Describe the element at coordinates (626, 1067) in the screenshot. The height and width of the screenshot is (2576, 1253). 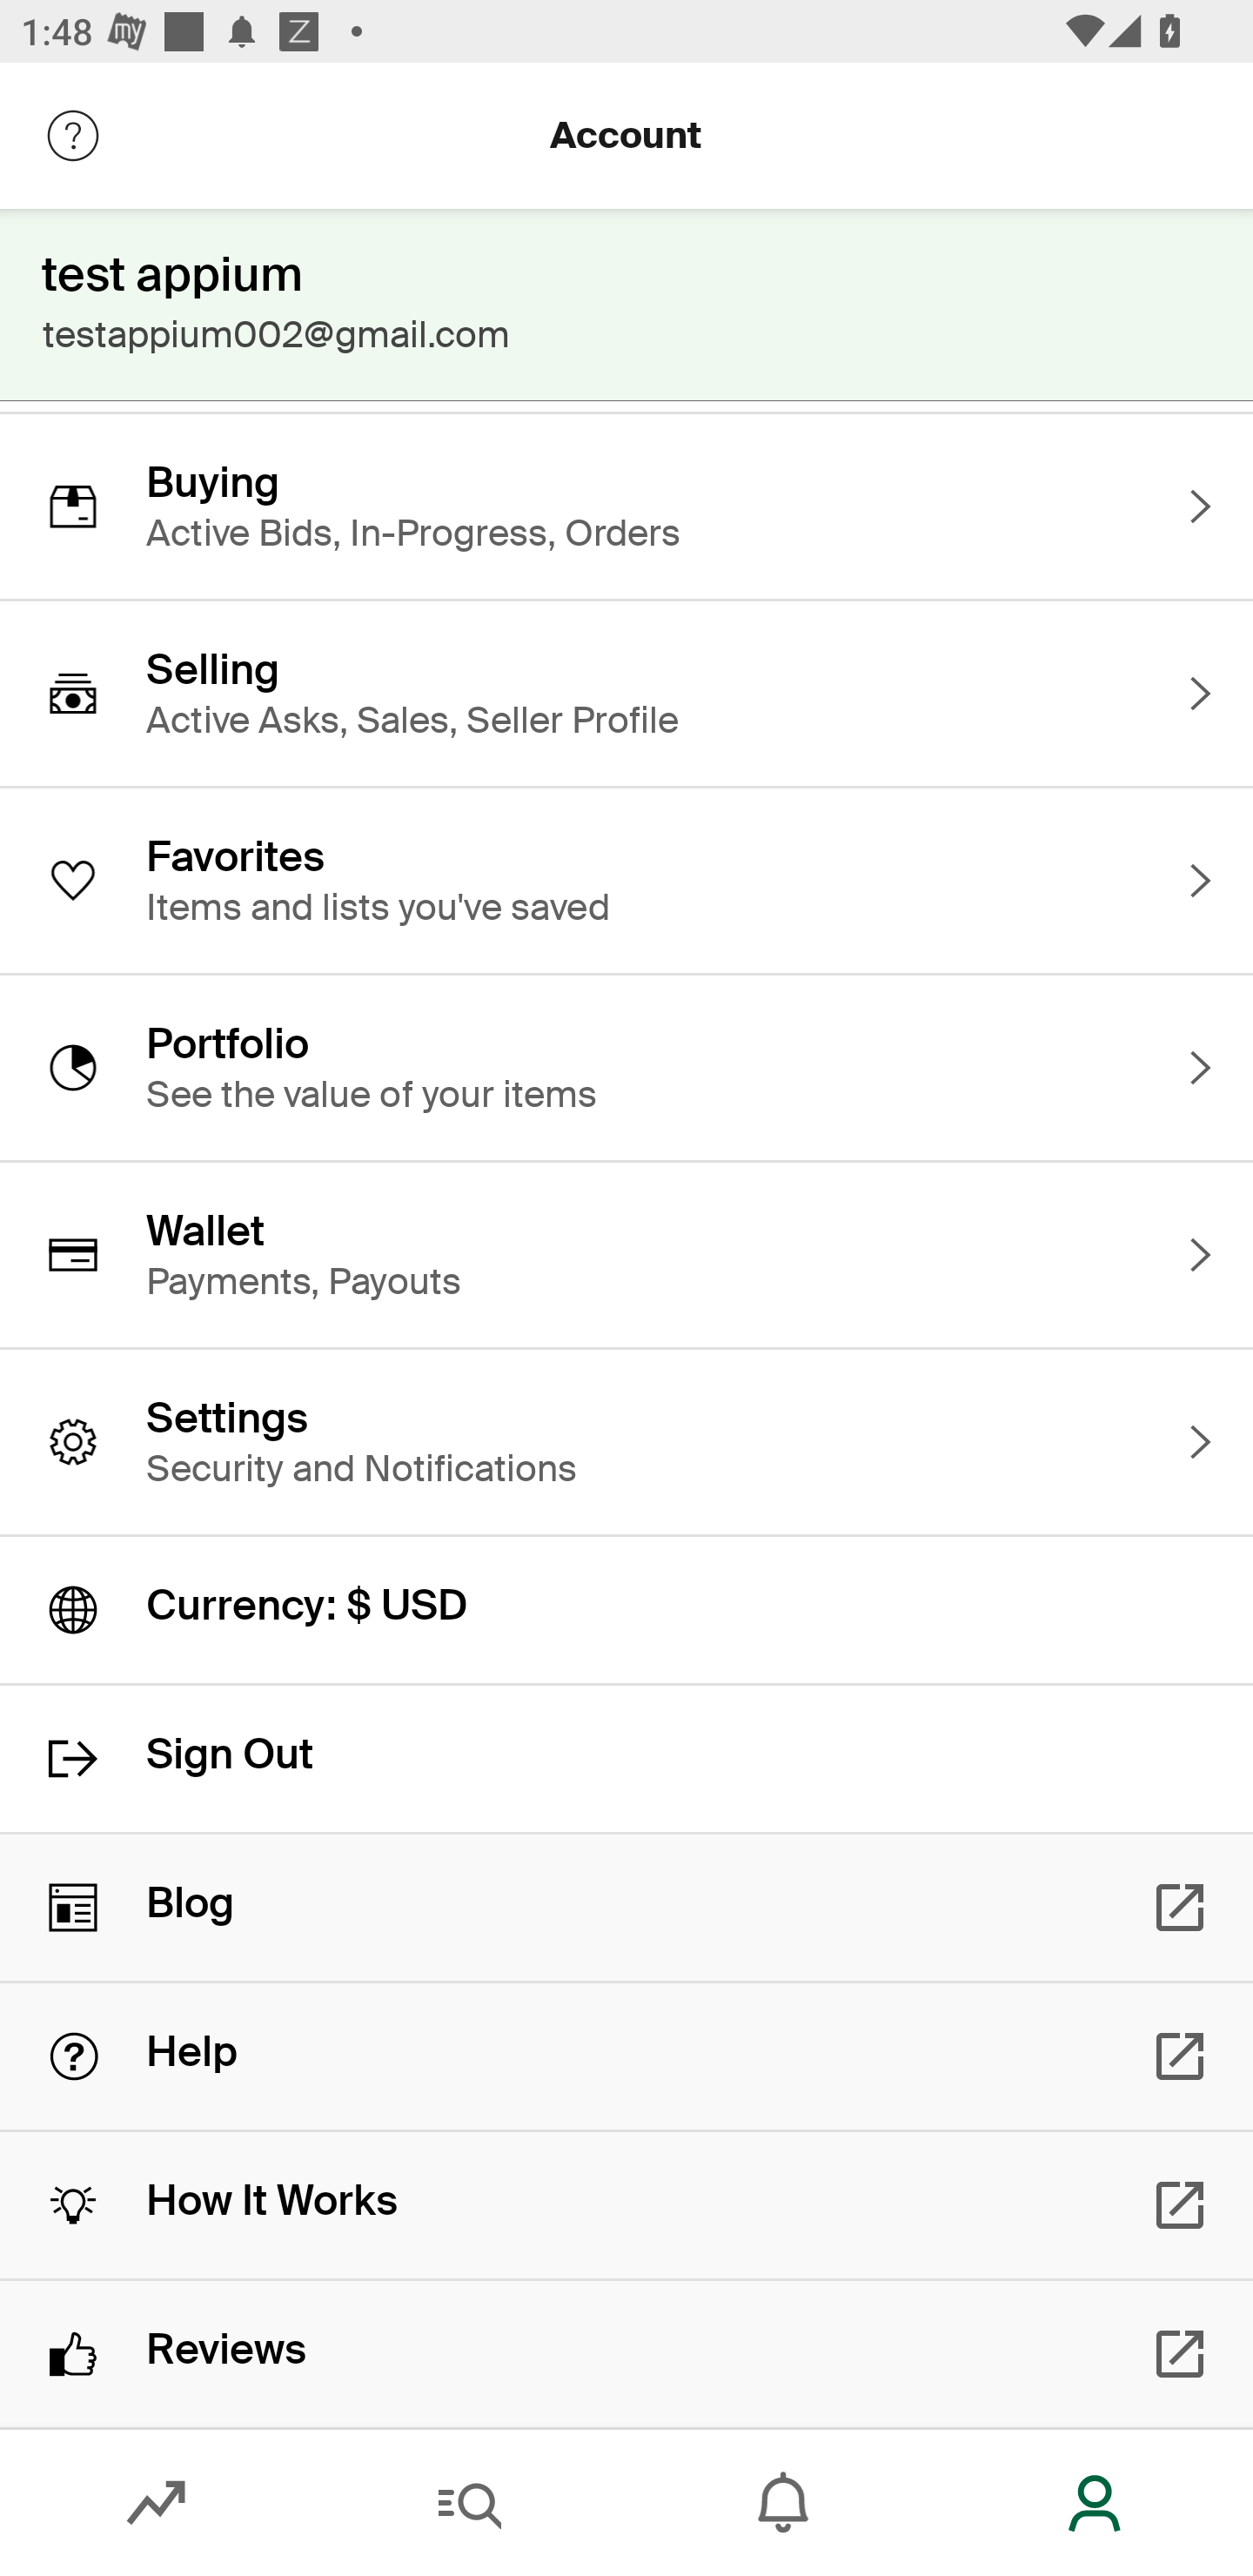
I see `Portfolio See the value of your items` at that location.